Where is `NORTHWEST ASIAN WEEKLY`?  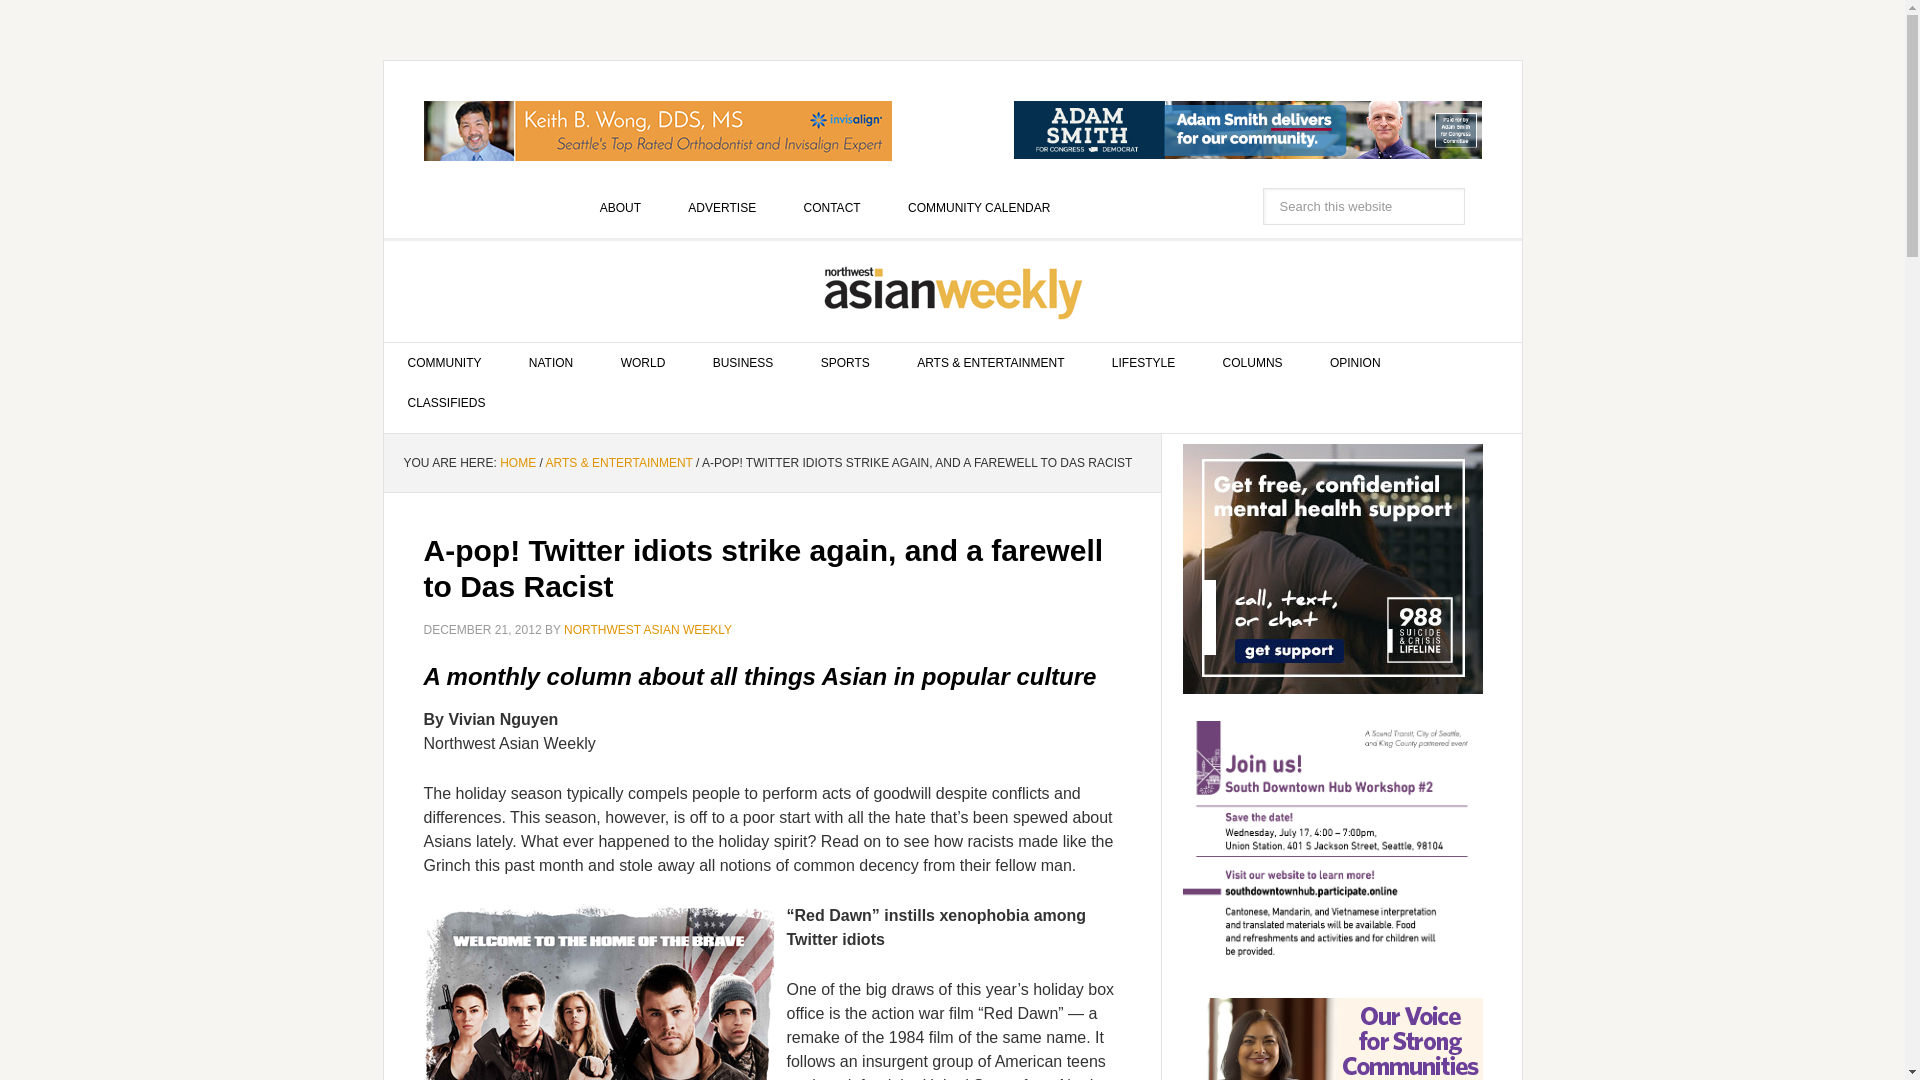 NORTHWEST ASIAN WEEKLY is located at coordinates (648, 630).